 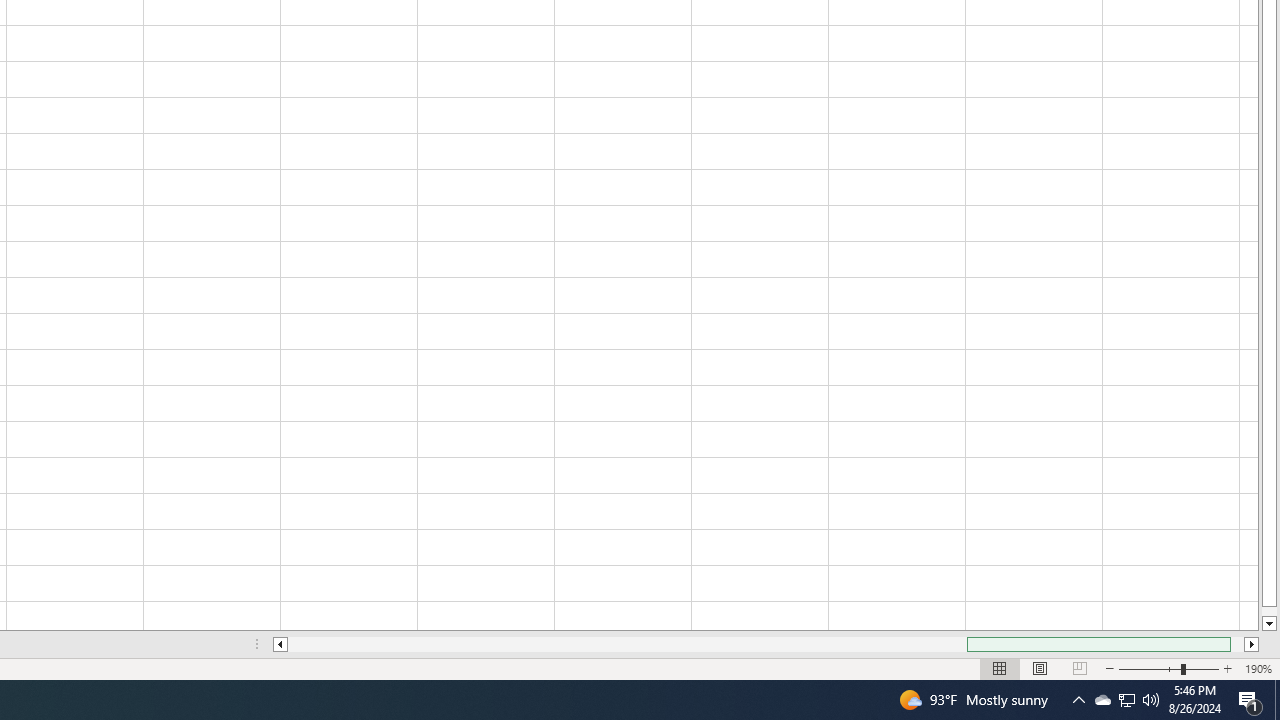 I want to click on Page Break Preview, so click(x=1079, y=668).